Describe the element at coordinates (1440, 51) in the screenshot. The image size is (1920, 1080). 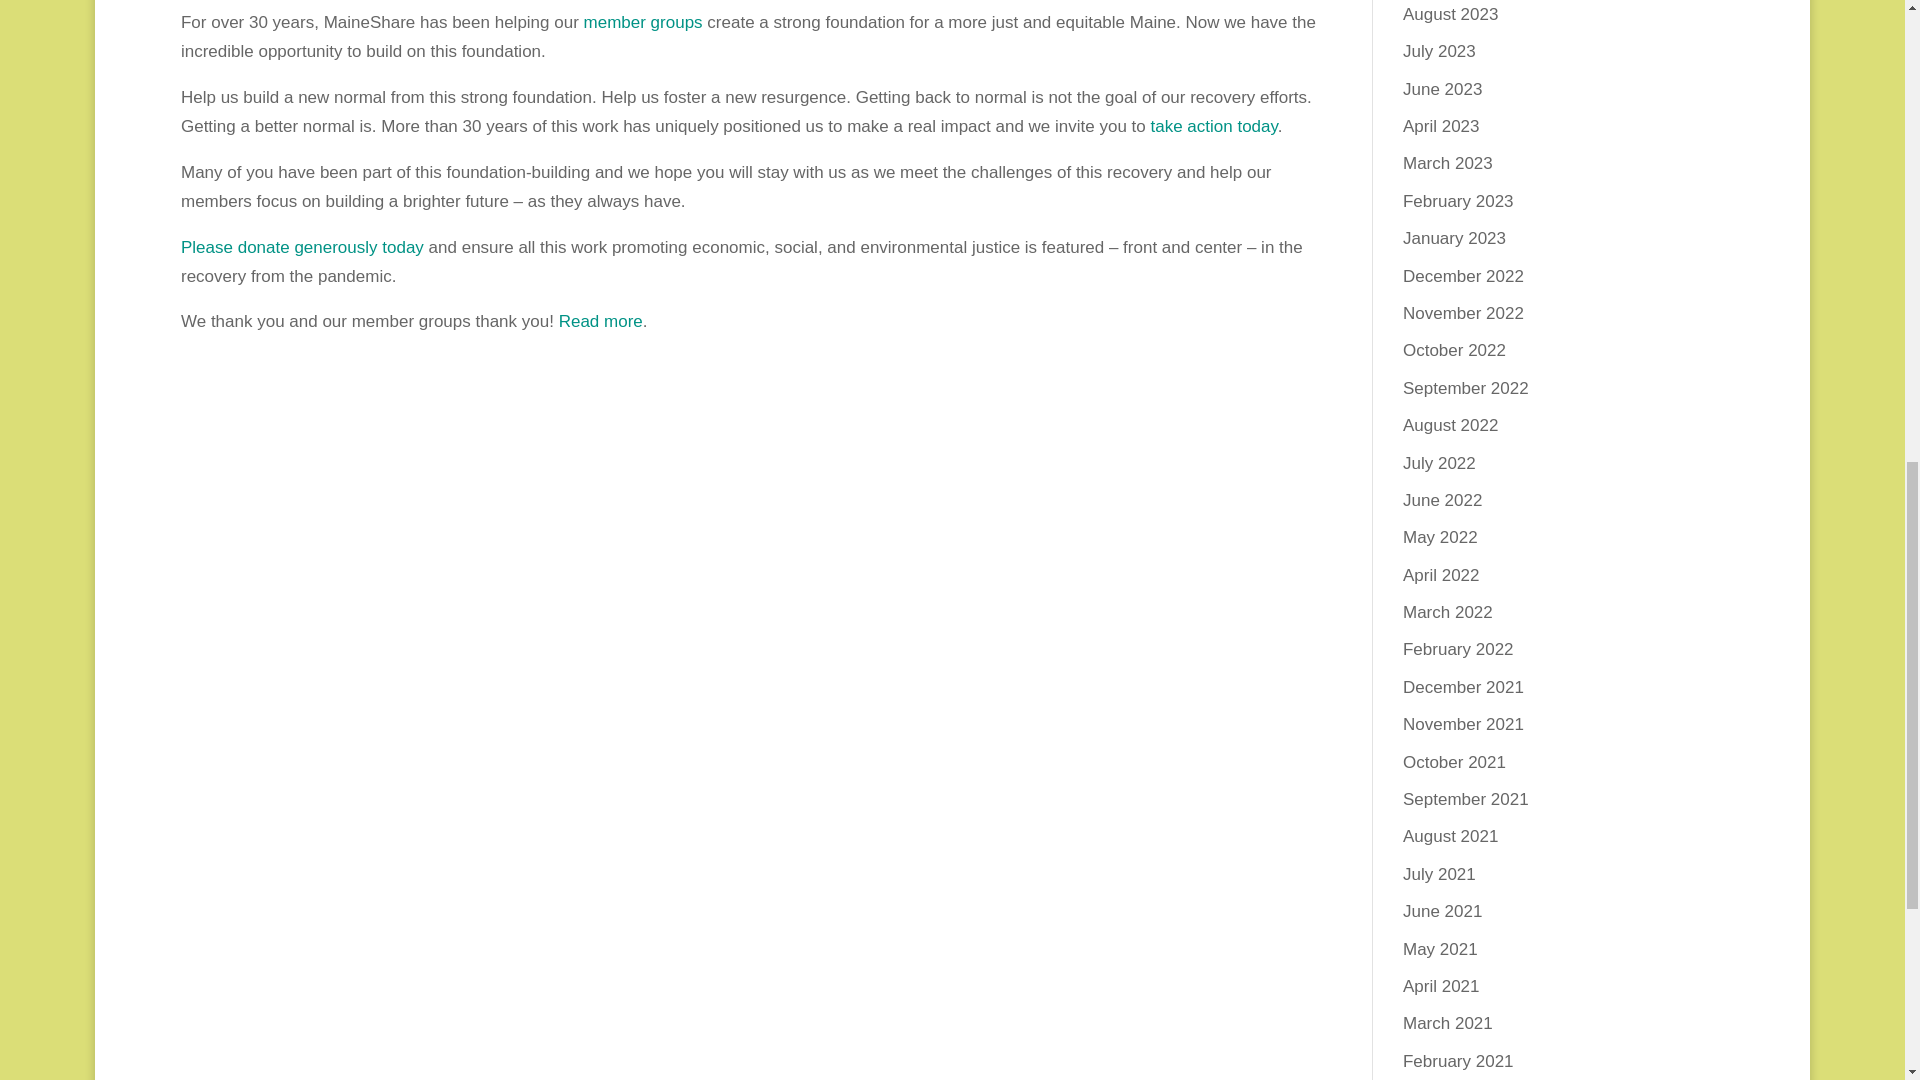
I see `July 2023` at that location.